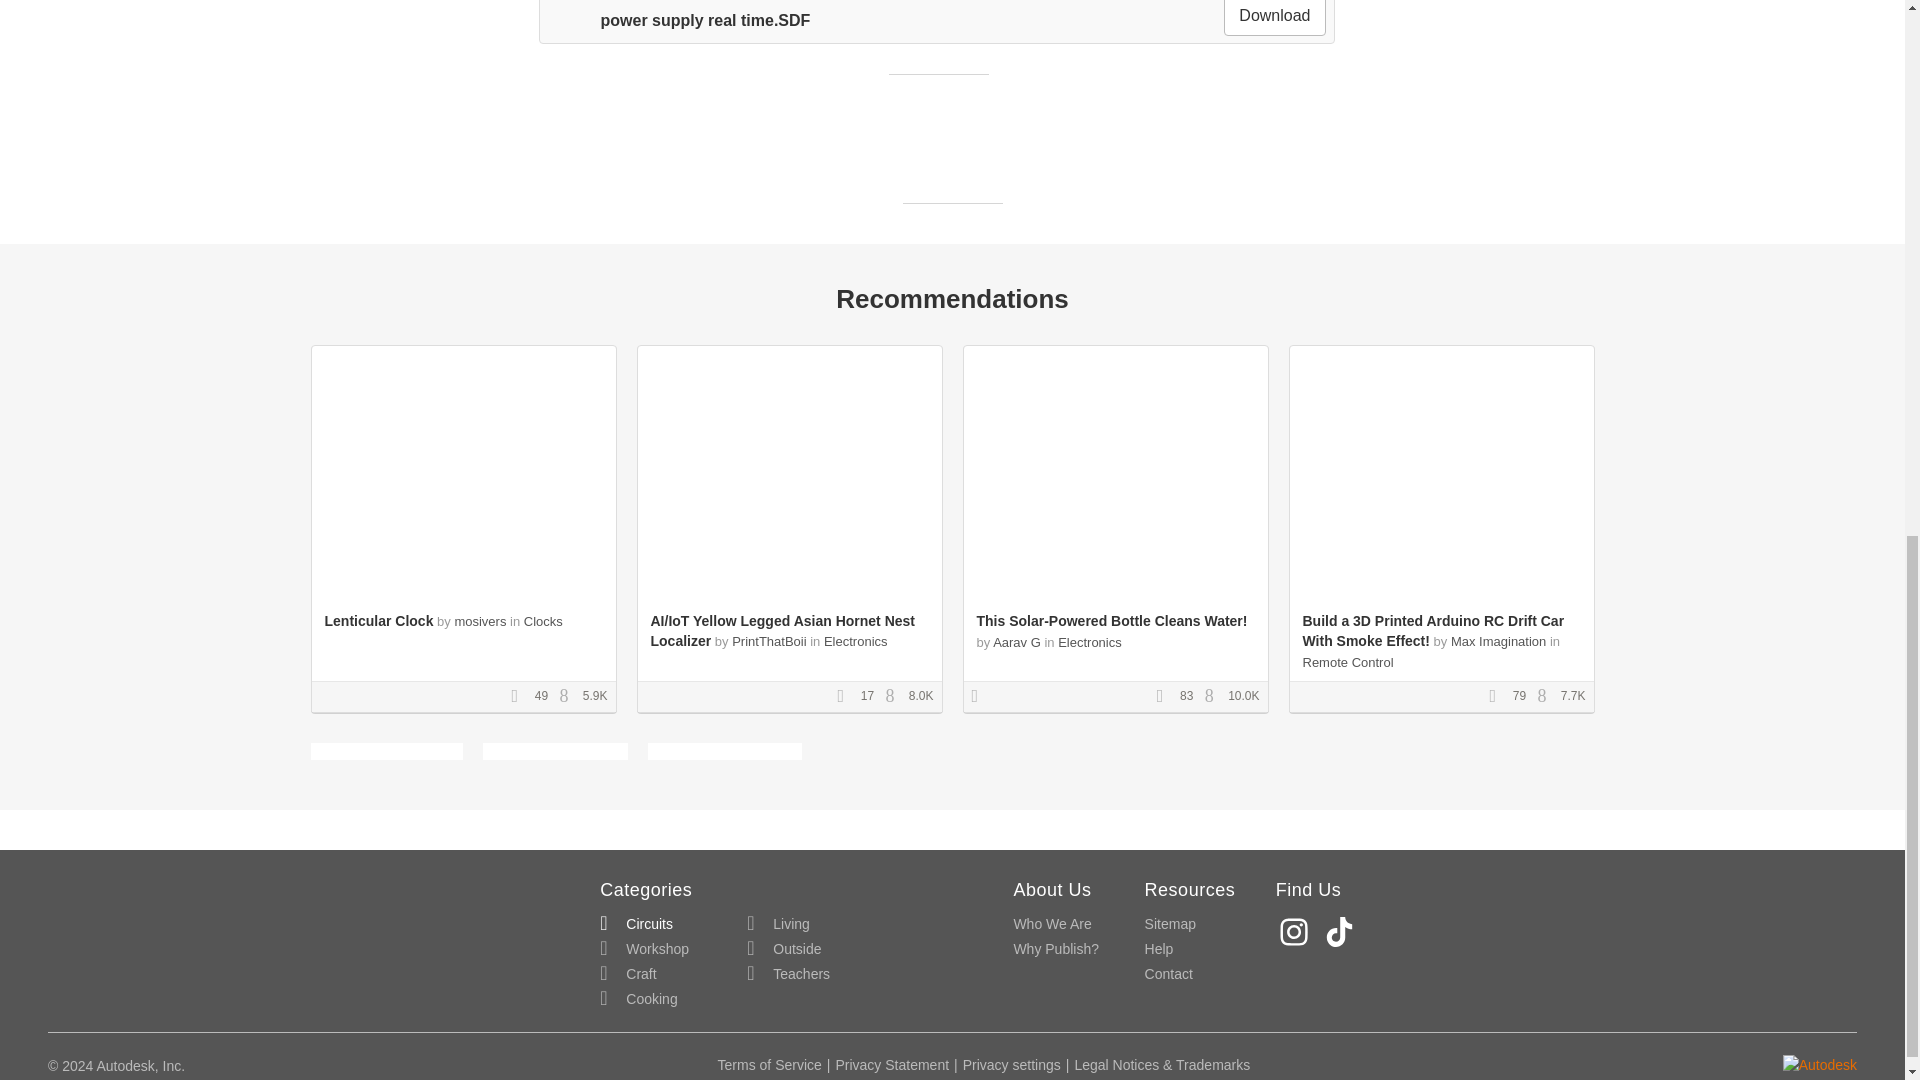 This screenshot has height=1080, width=1920. Describe the element at coordinates (568, 697) in the screenshot. I see `Views Count` at that location.